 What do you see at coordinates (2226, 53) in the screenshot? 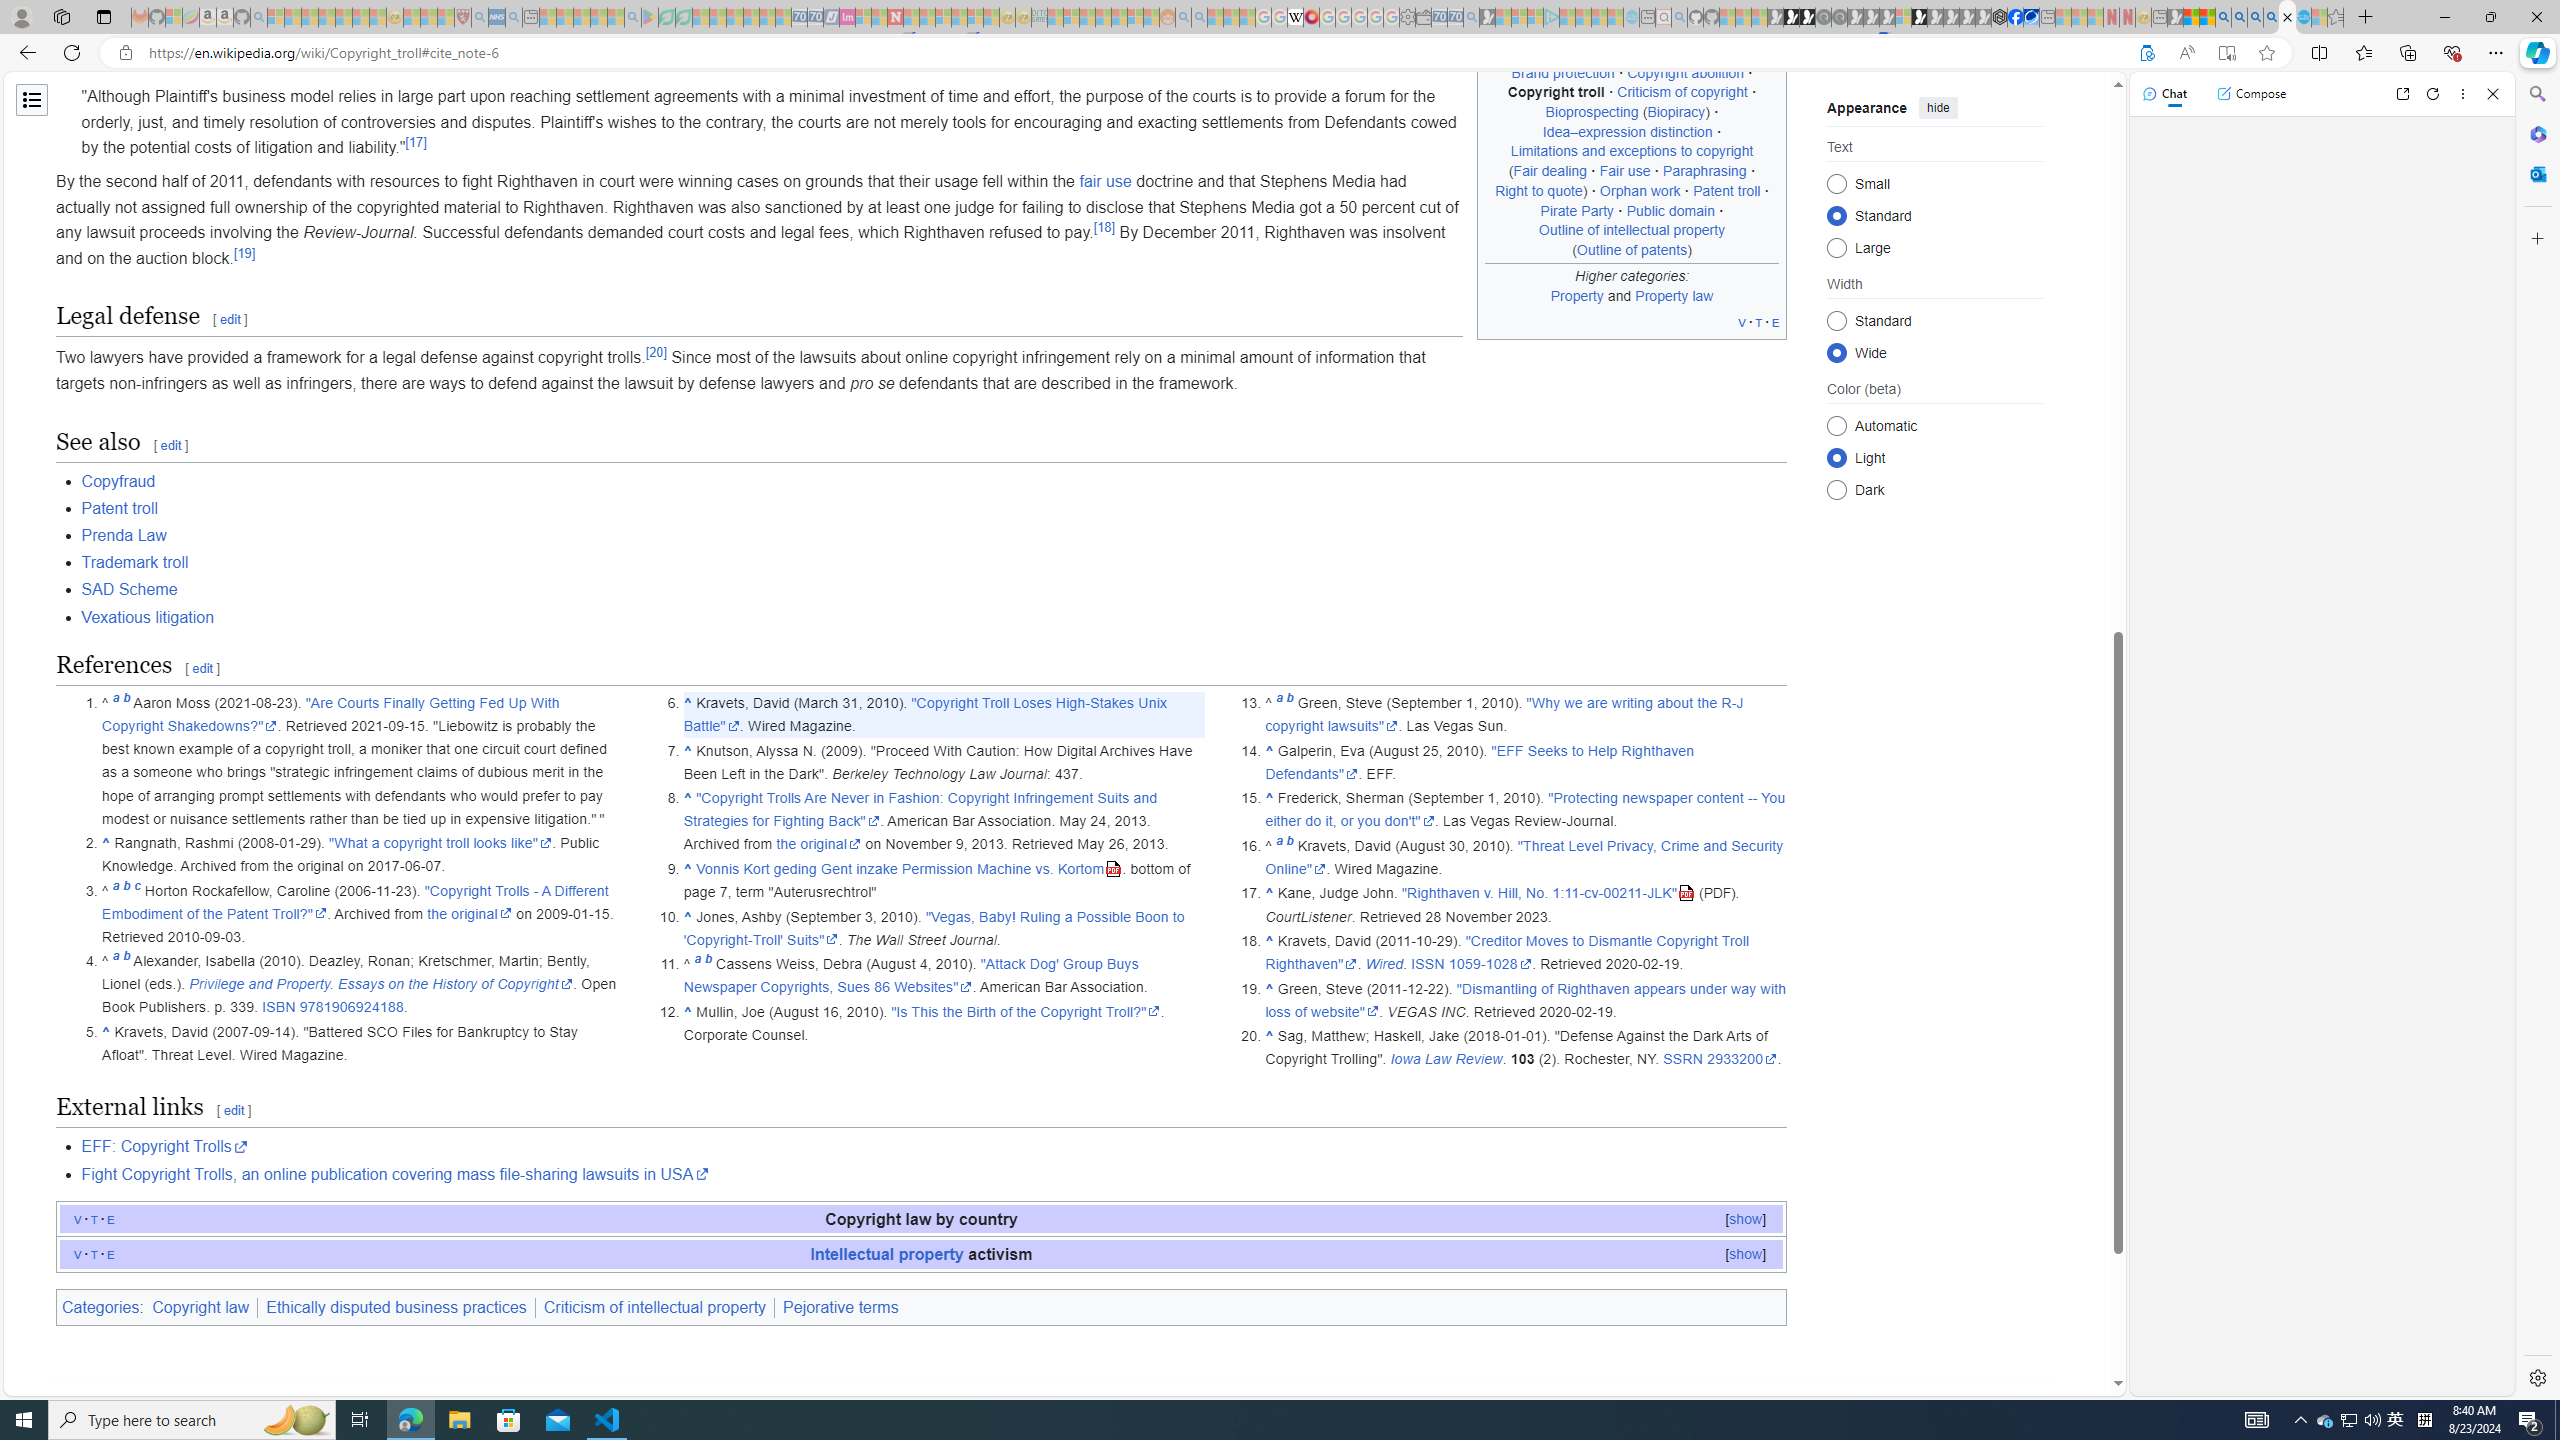
I see `Enter Immersive Reader (F9)` at bounding box center [2226, 53].